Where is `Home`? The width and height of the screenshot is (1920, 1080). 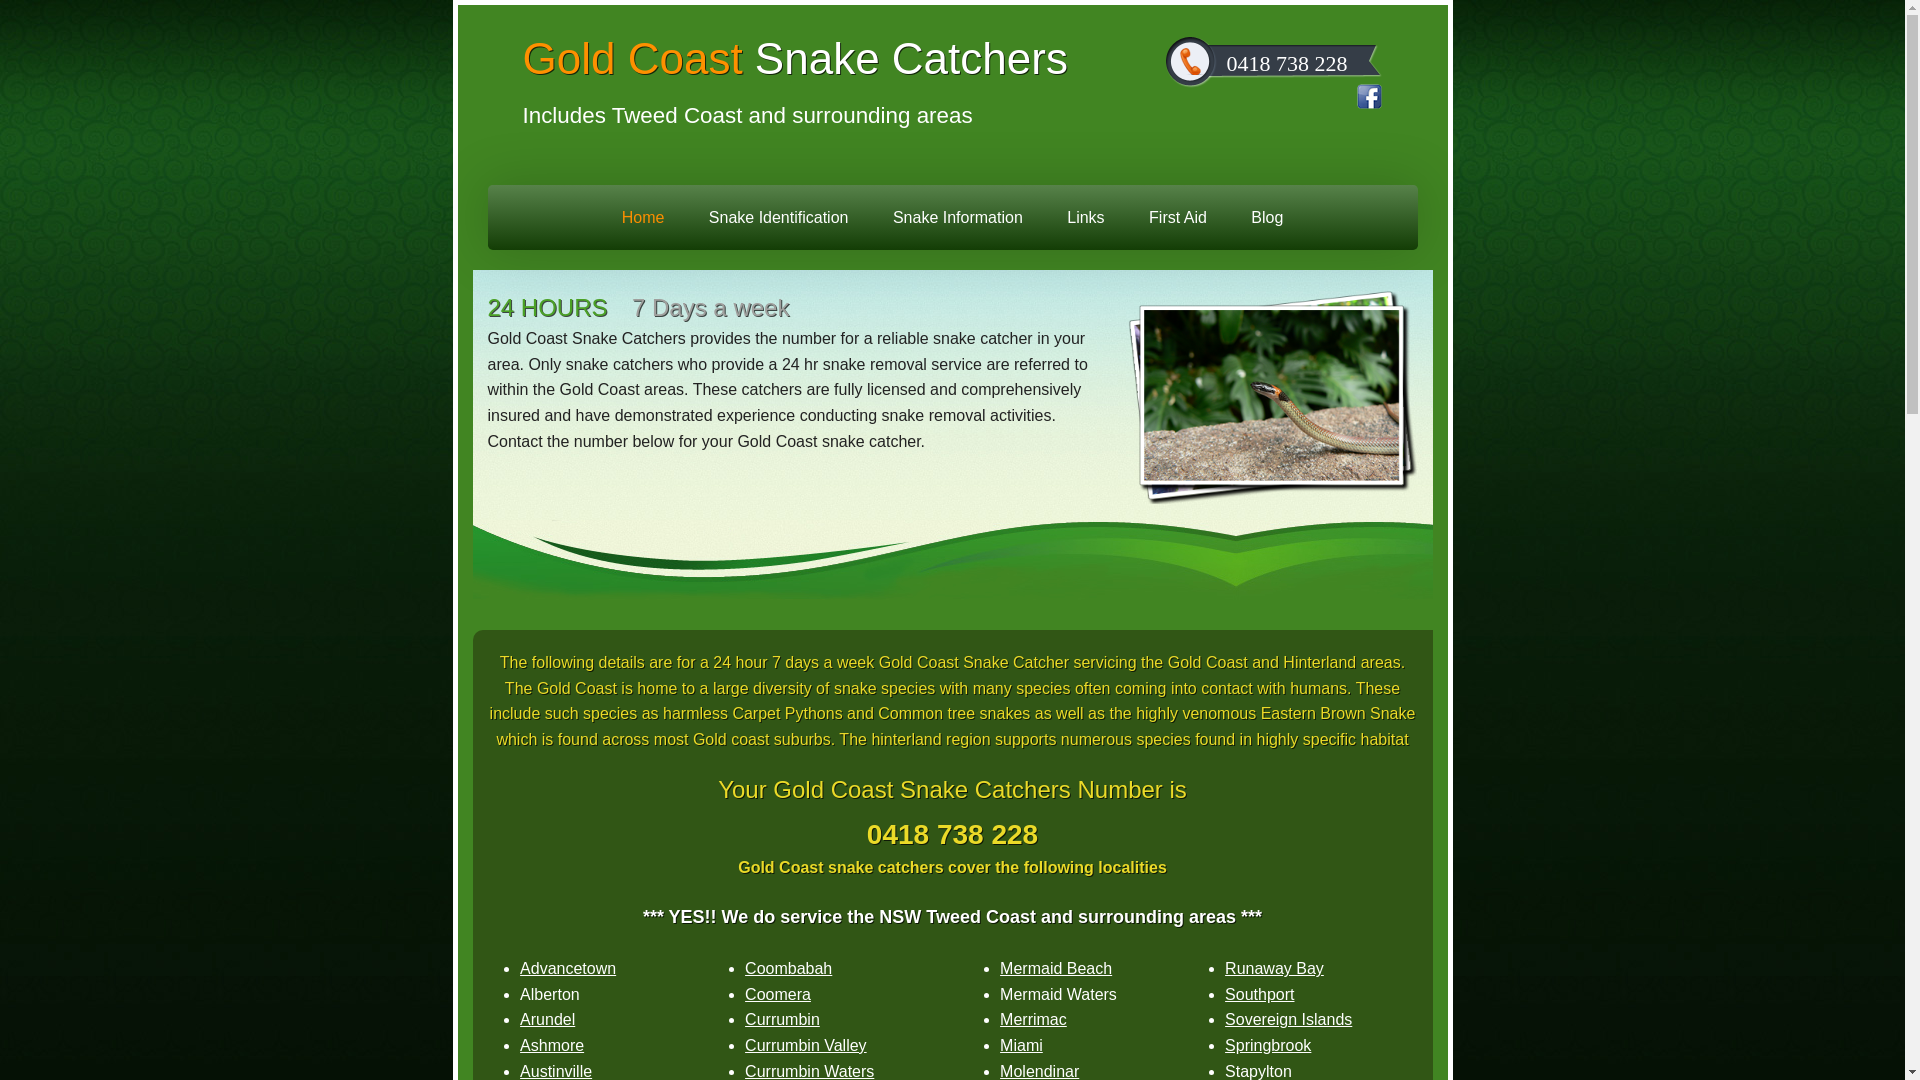
Home is located at coordinates (644, 218).